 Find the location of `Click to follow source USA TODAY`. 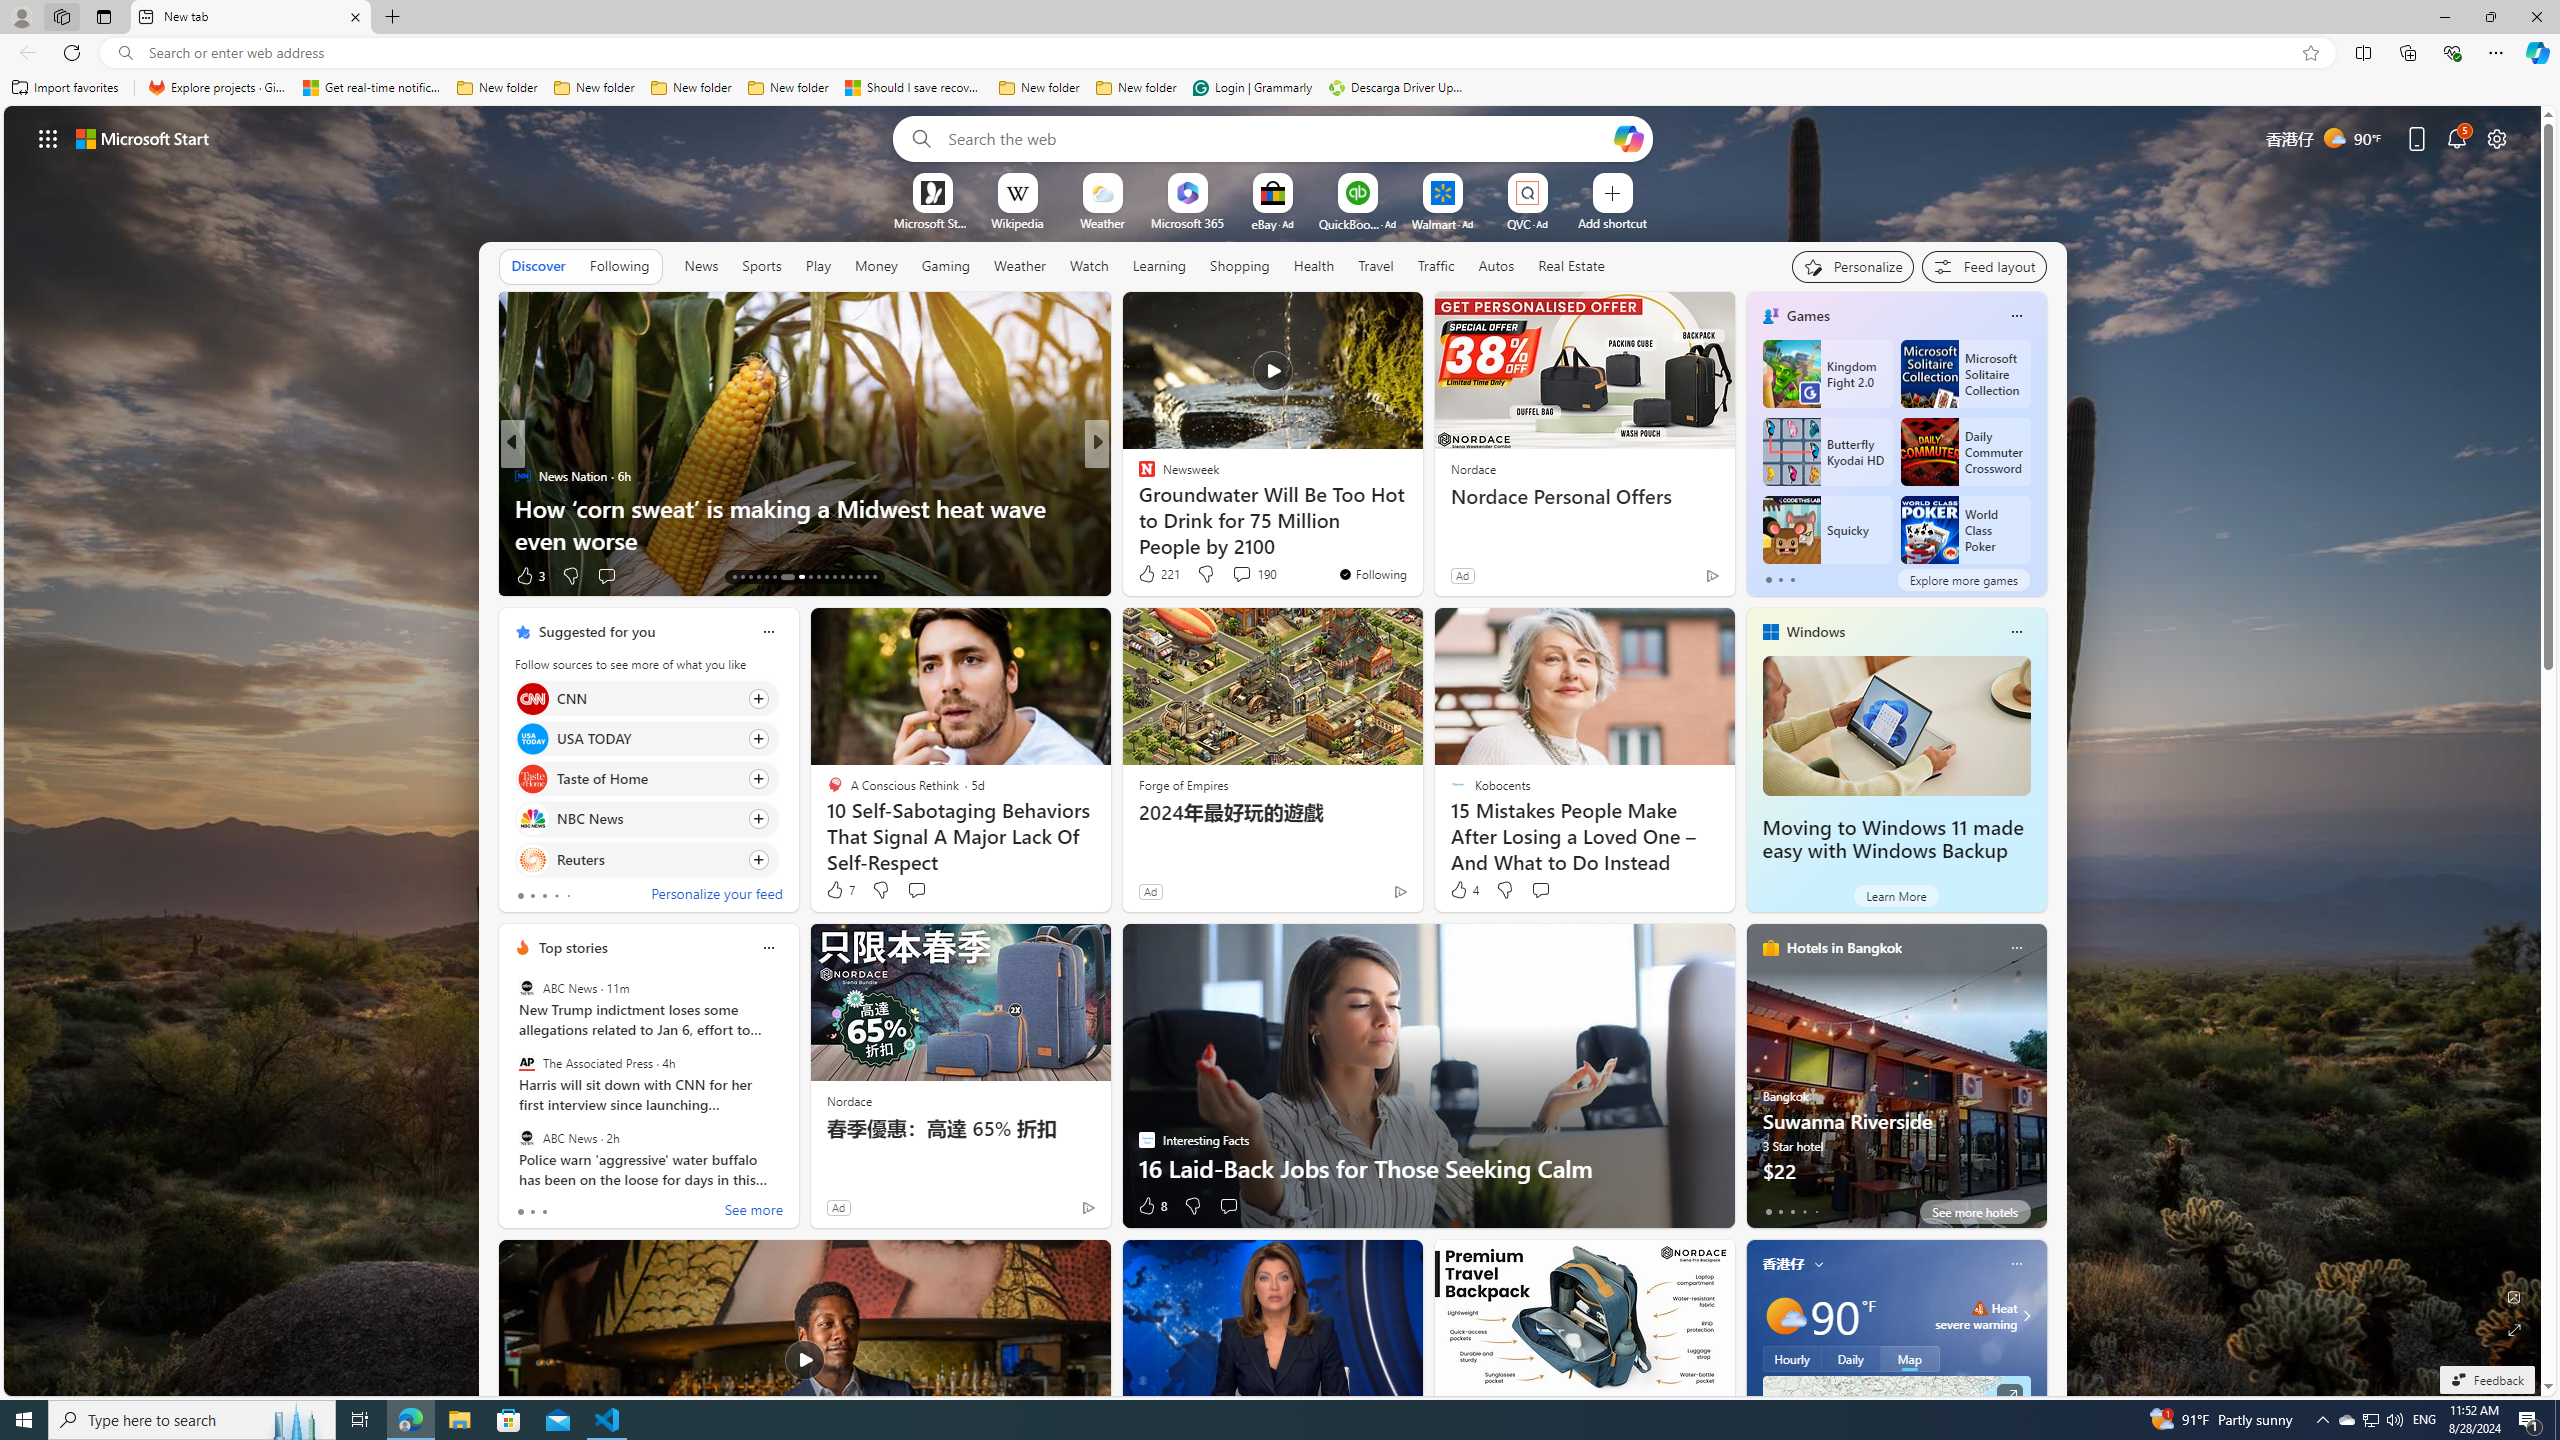

Click to follow source USA TODAY is located at coordinates (646, 738).